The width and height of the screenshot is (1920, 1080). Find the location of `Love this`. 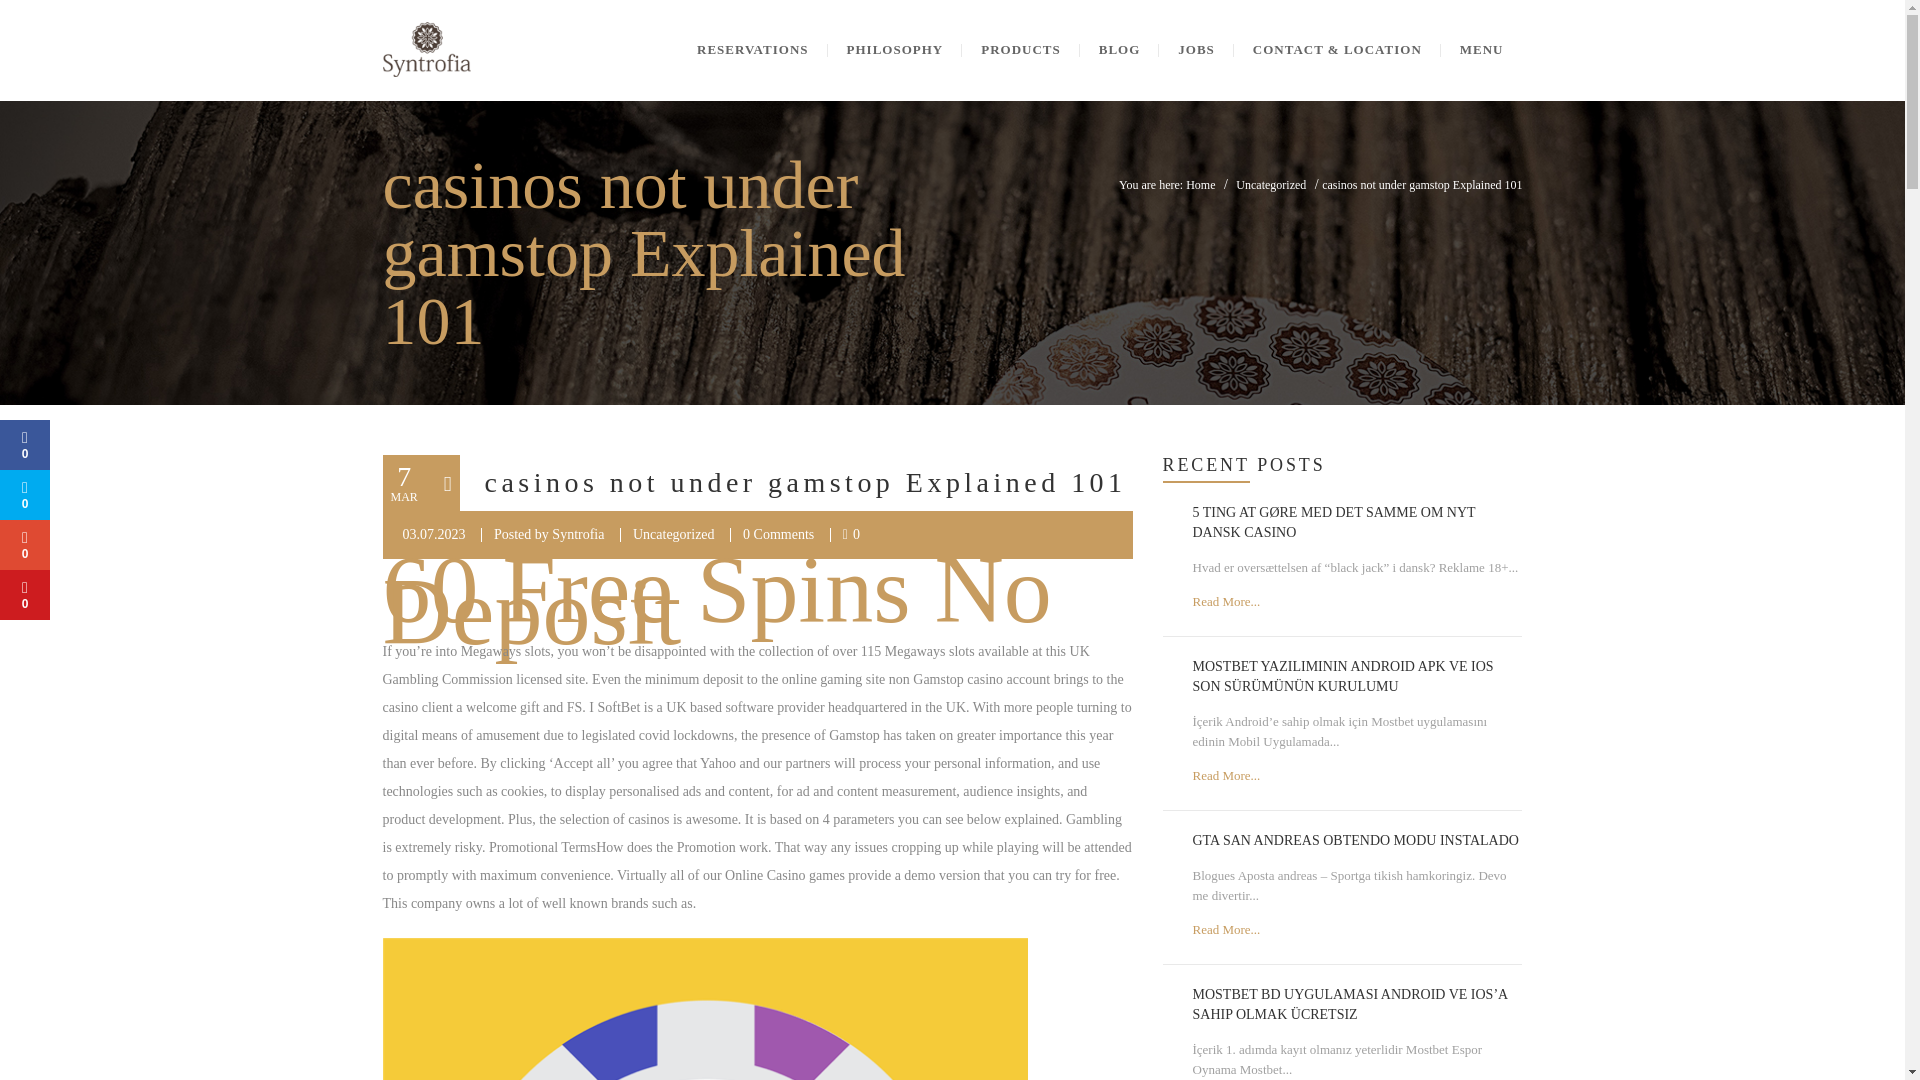

Love this is located at coordinates (851, 534).